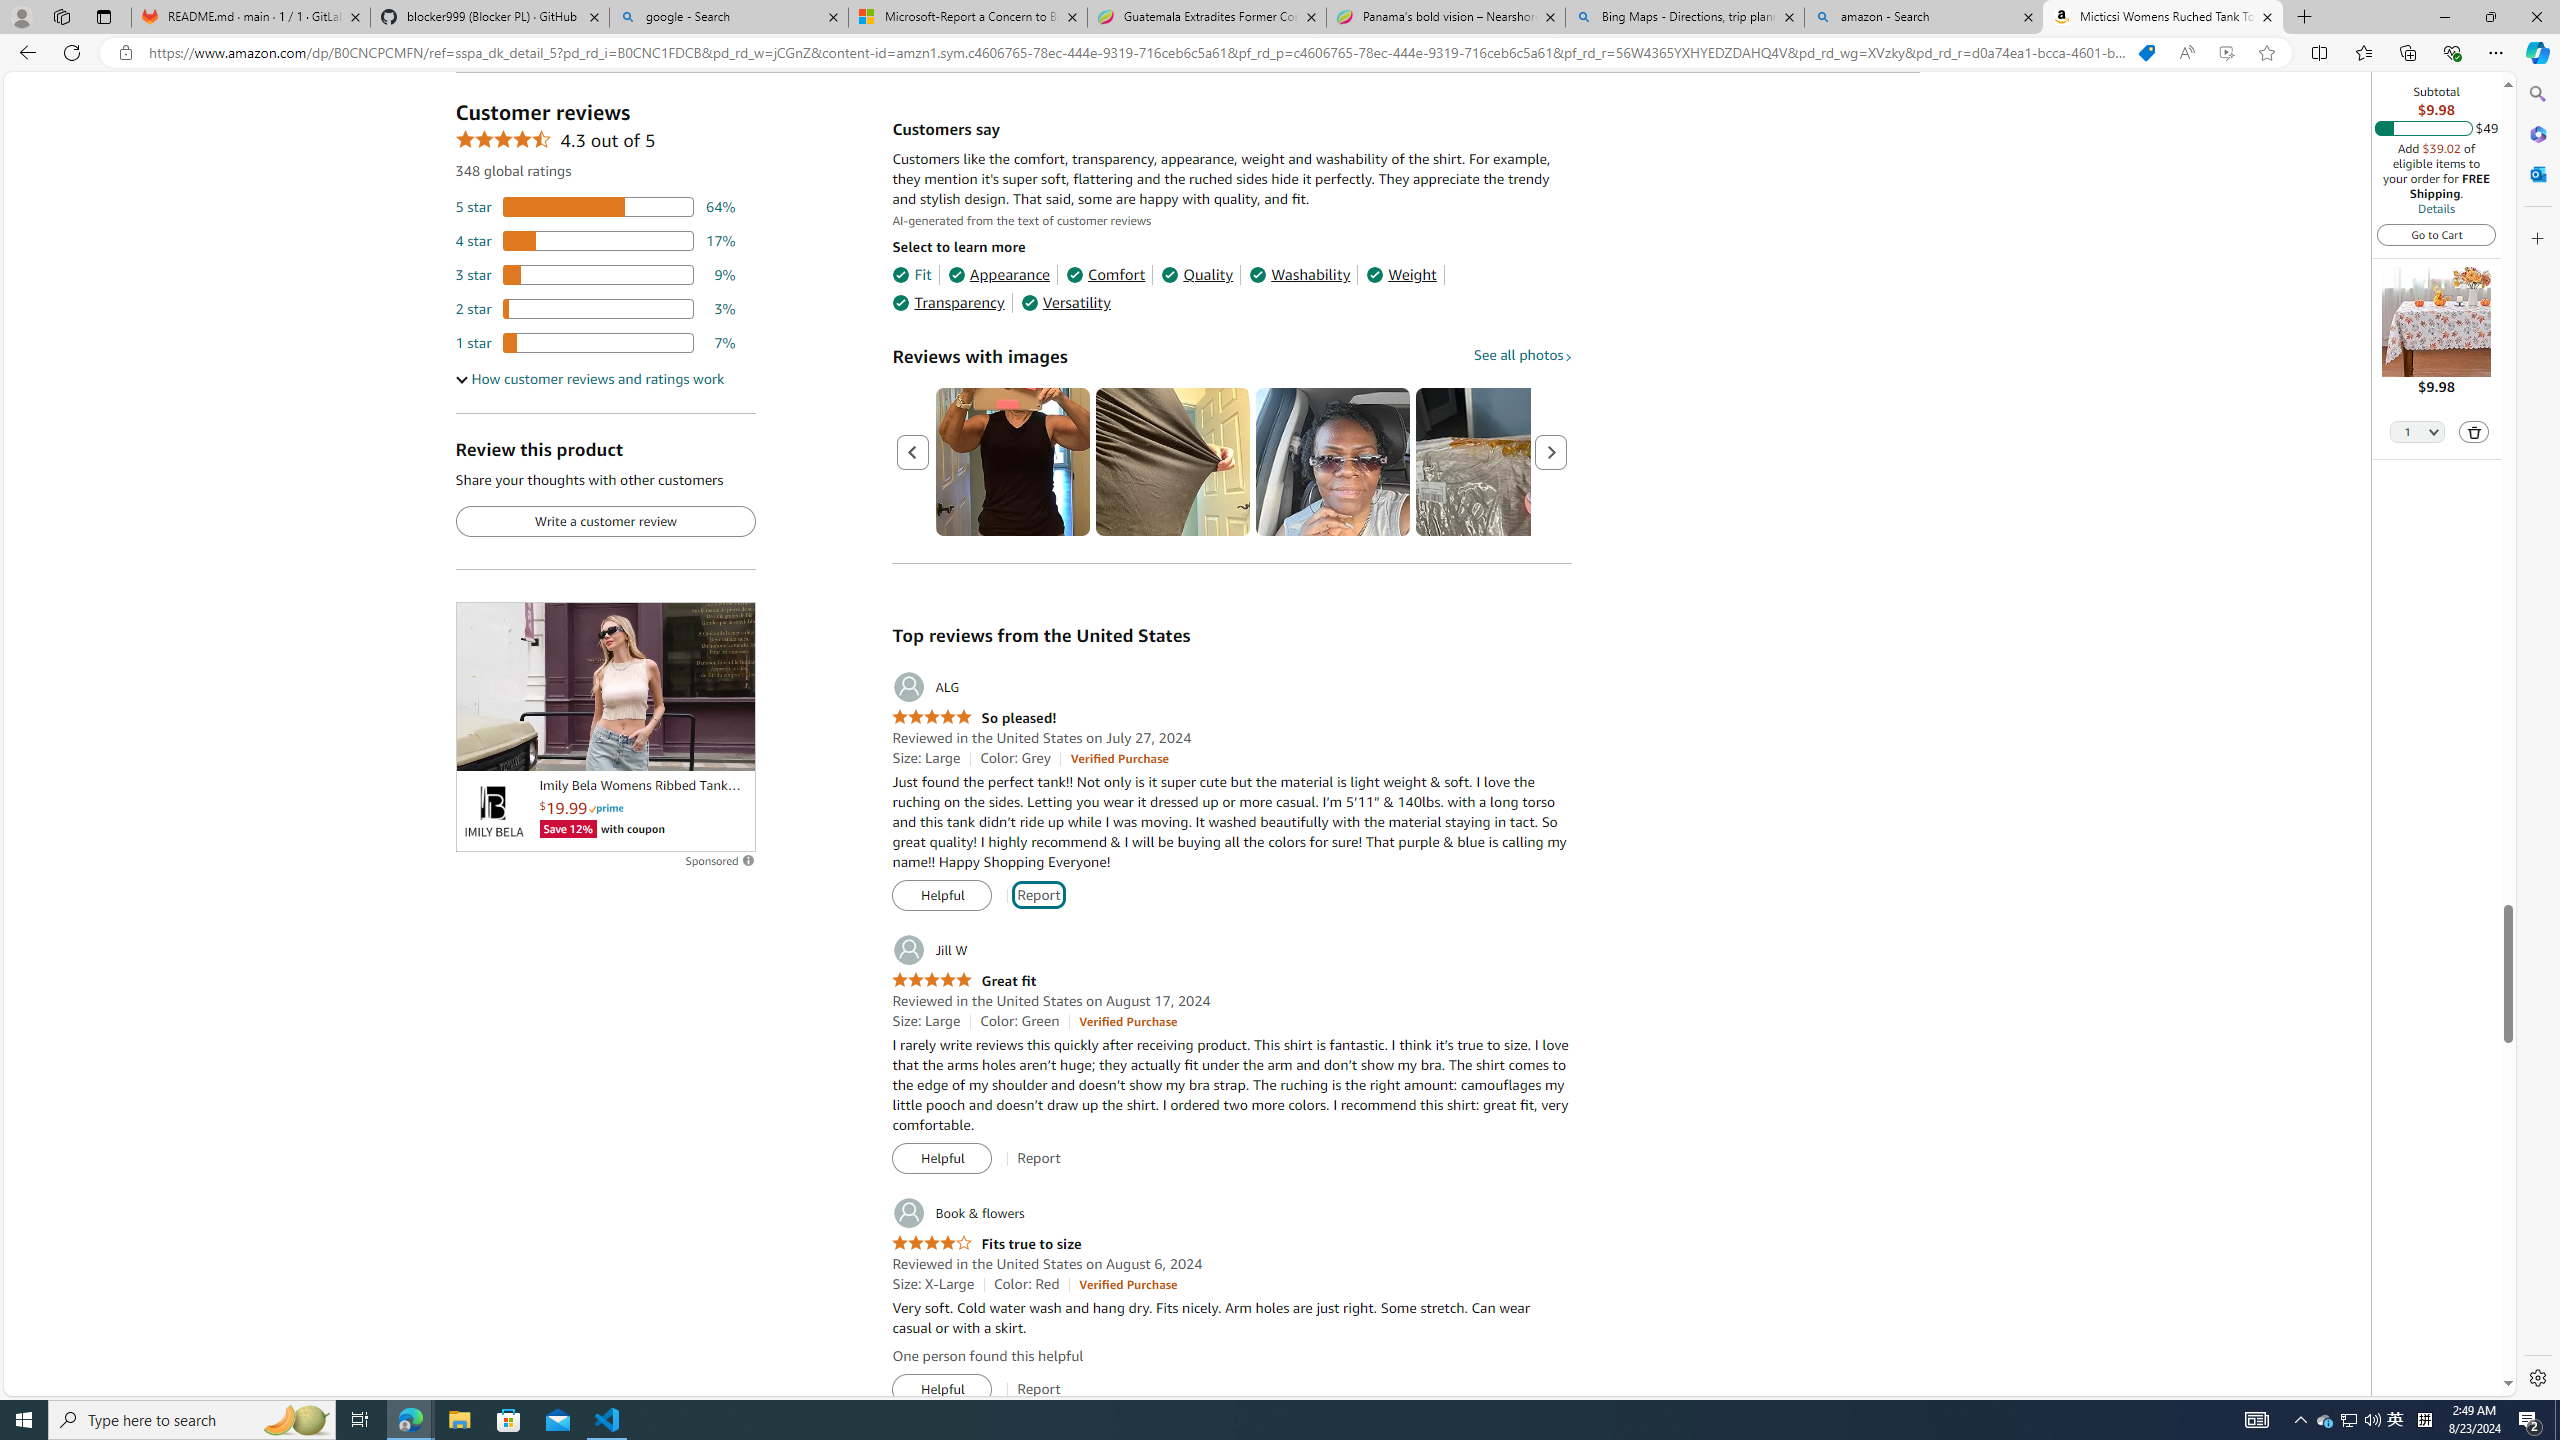 This screenshot has height=1440, width=2560. Describe the element at coordinates (1925, 17) in the screenshot. I see `amazon - Search` at that location.